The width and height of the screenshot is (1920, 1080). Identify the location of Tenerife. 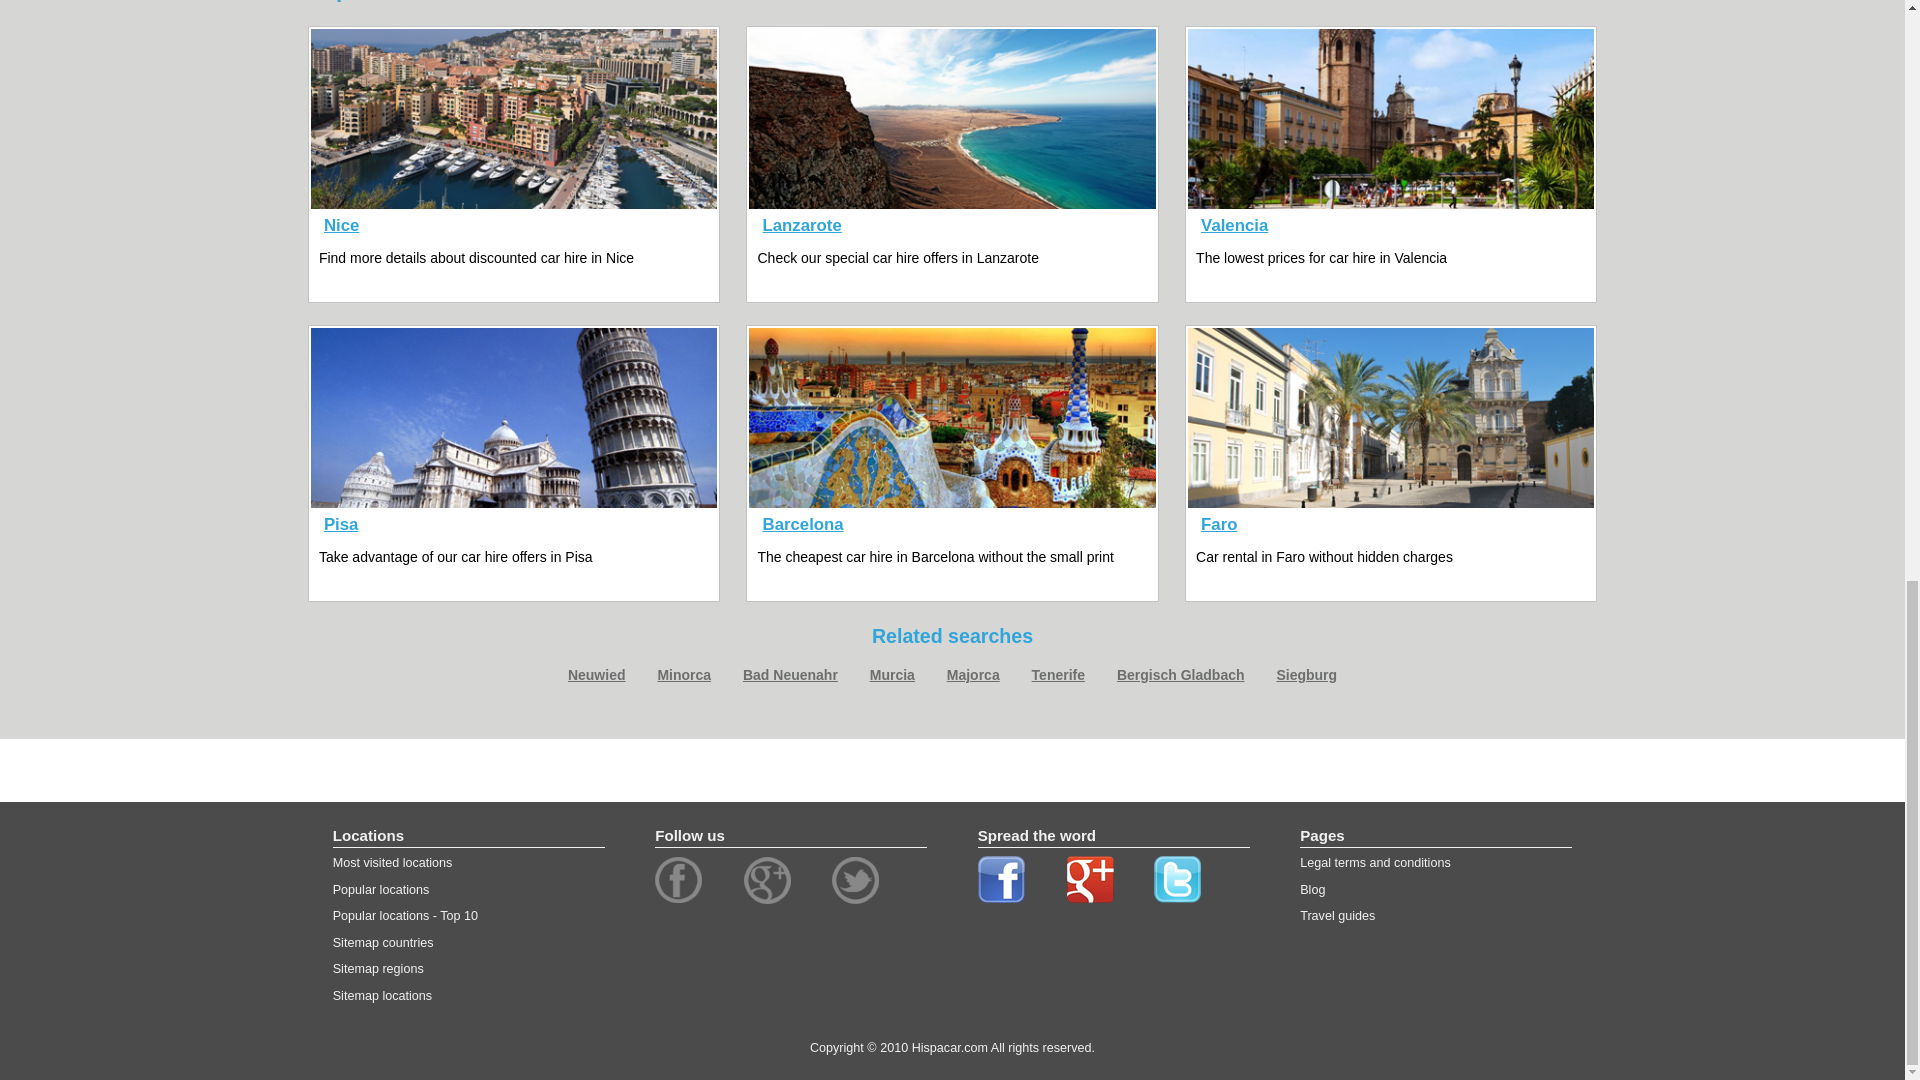
(1058, 674).